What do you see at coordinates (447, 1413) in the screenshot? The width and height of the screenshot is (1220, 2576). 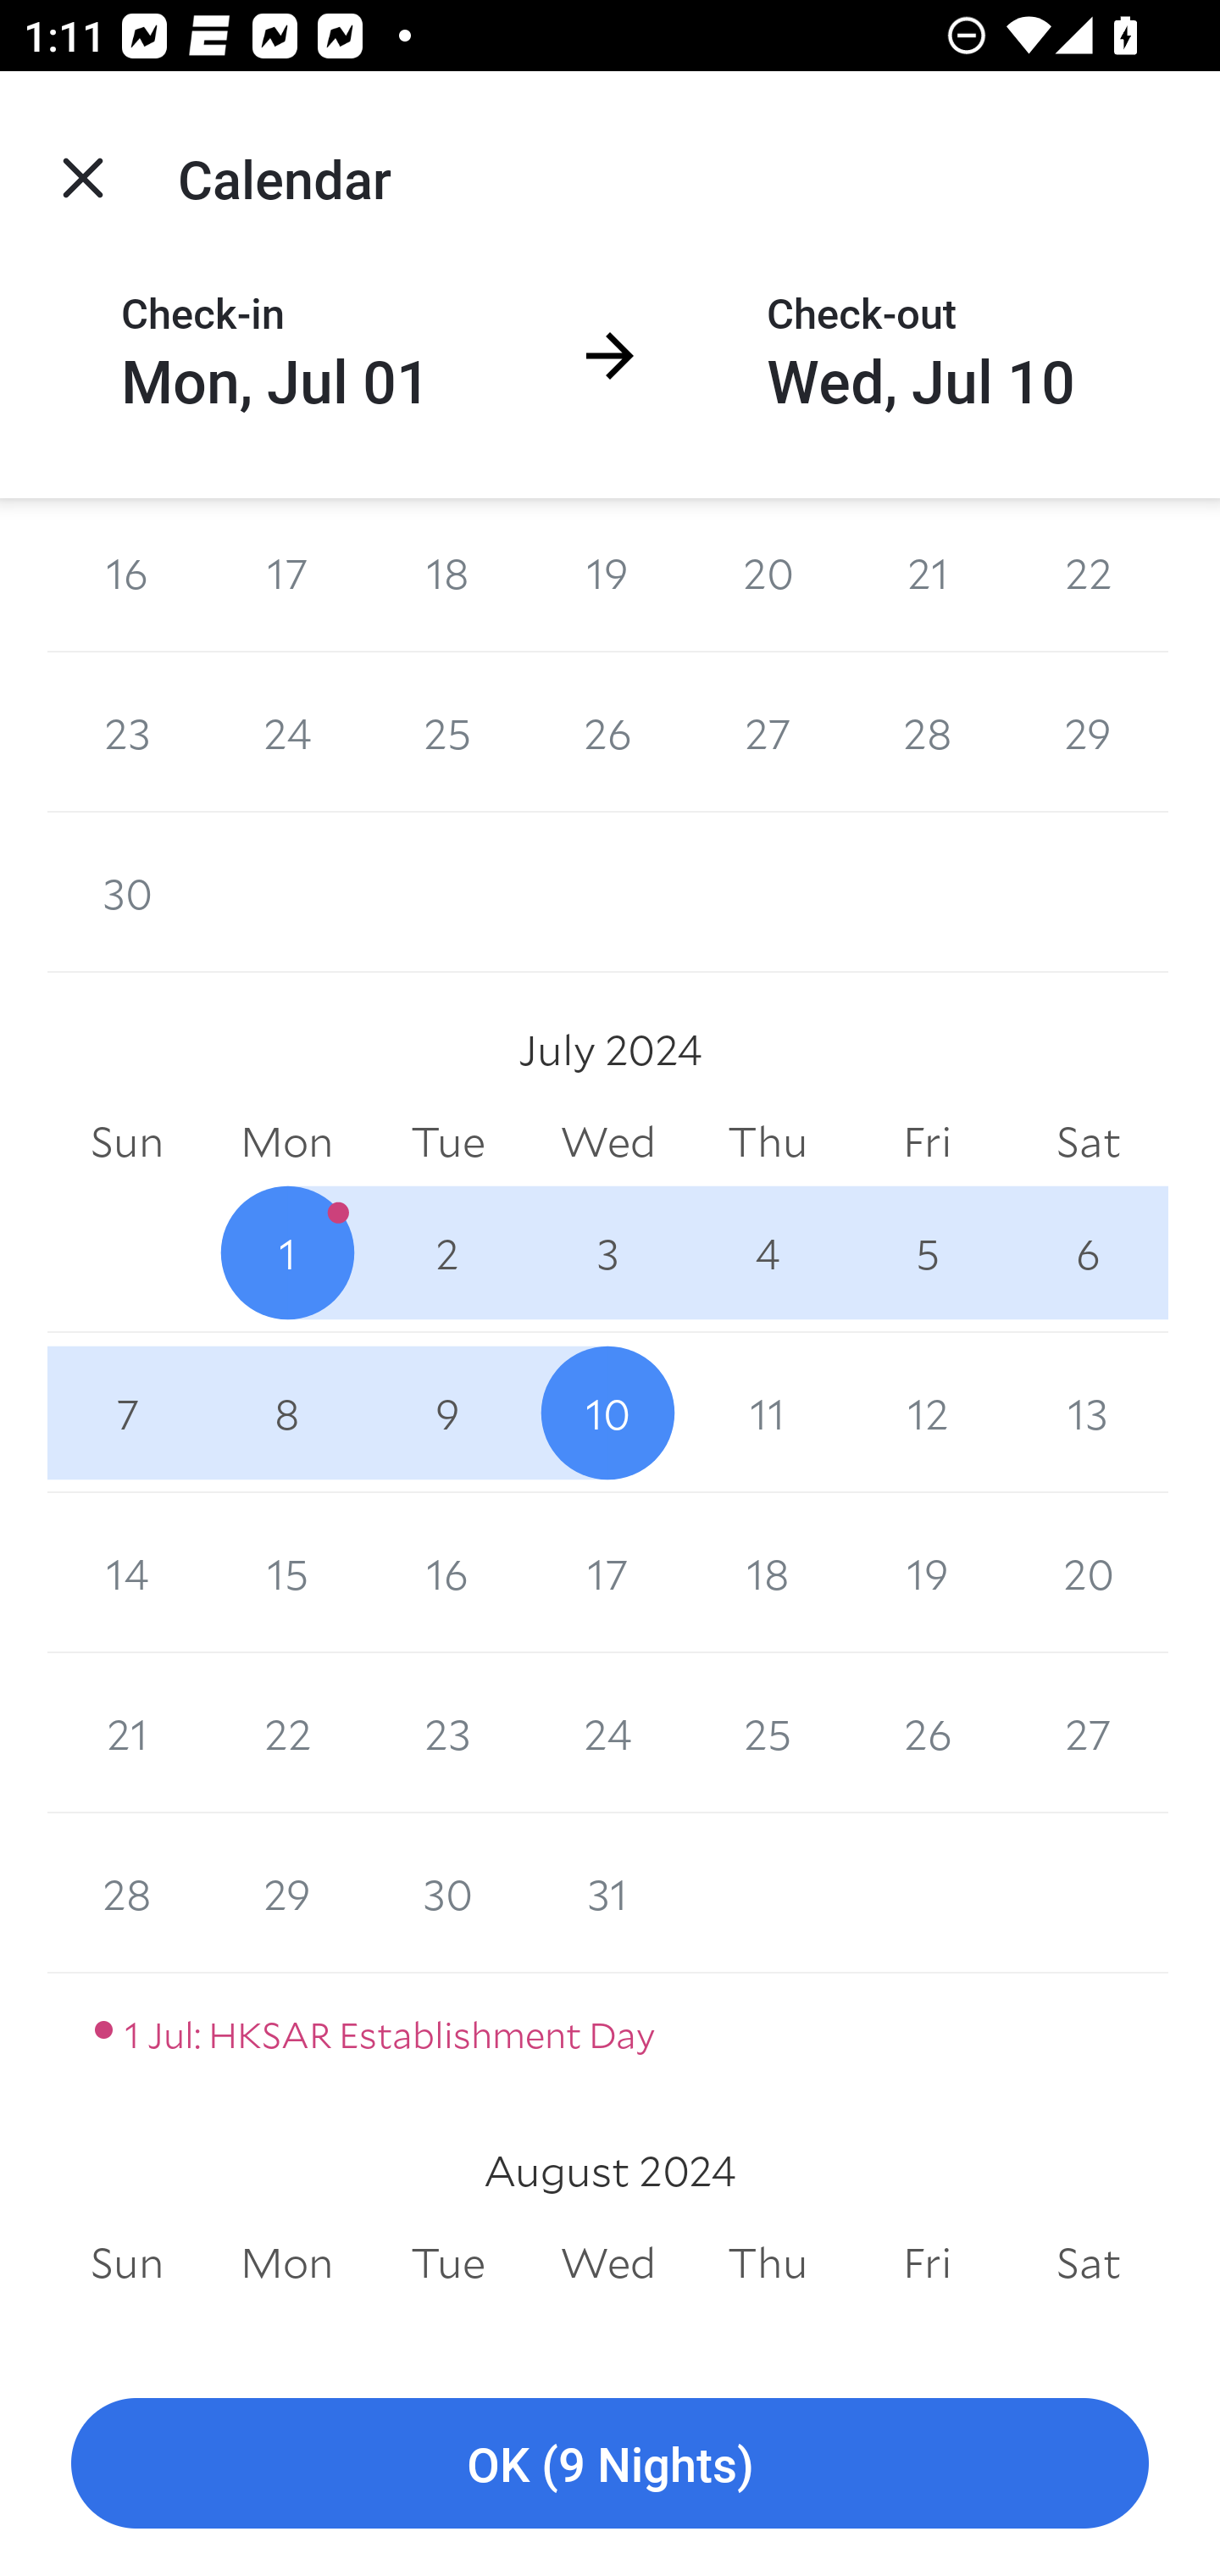 I see `9 9 July 2024` at bounding box center [447, 1413].